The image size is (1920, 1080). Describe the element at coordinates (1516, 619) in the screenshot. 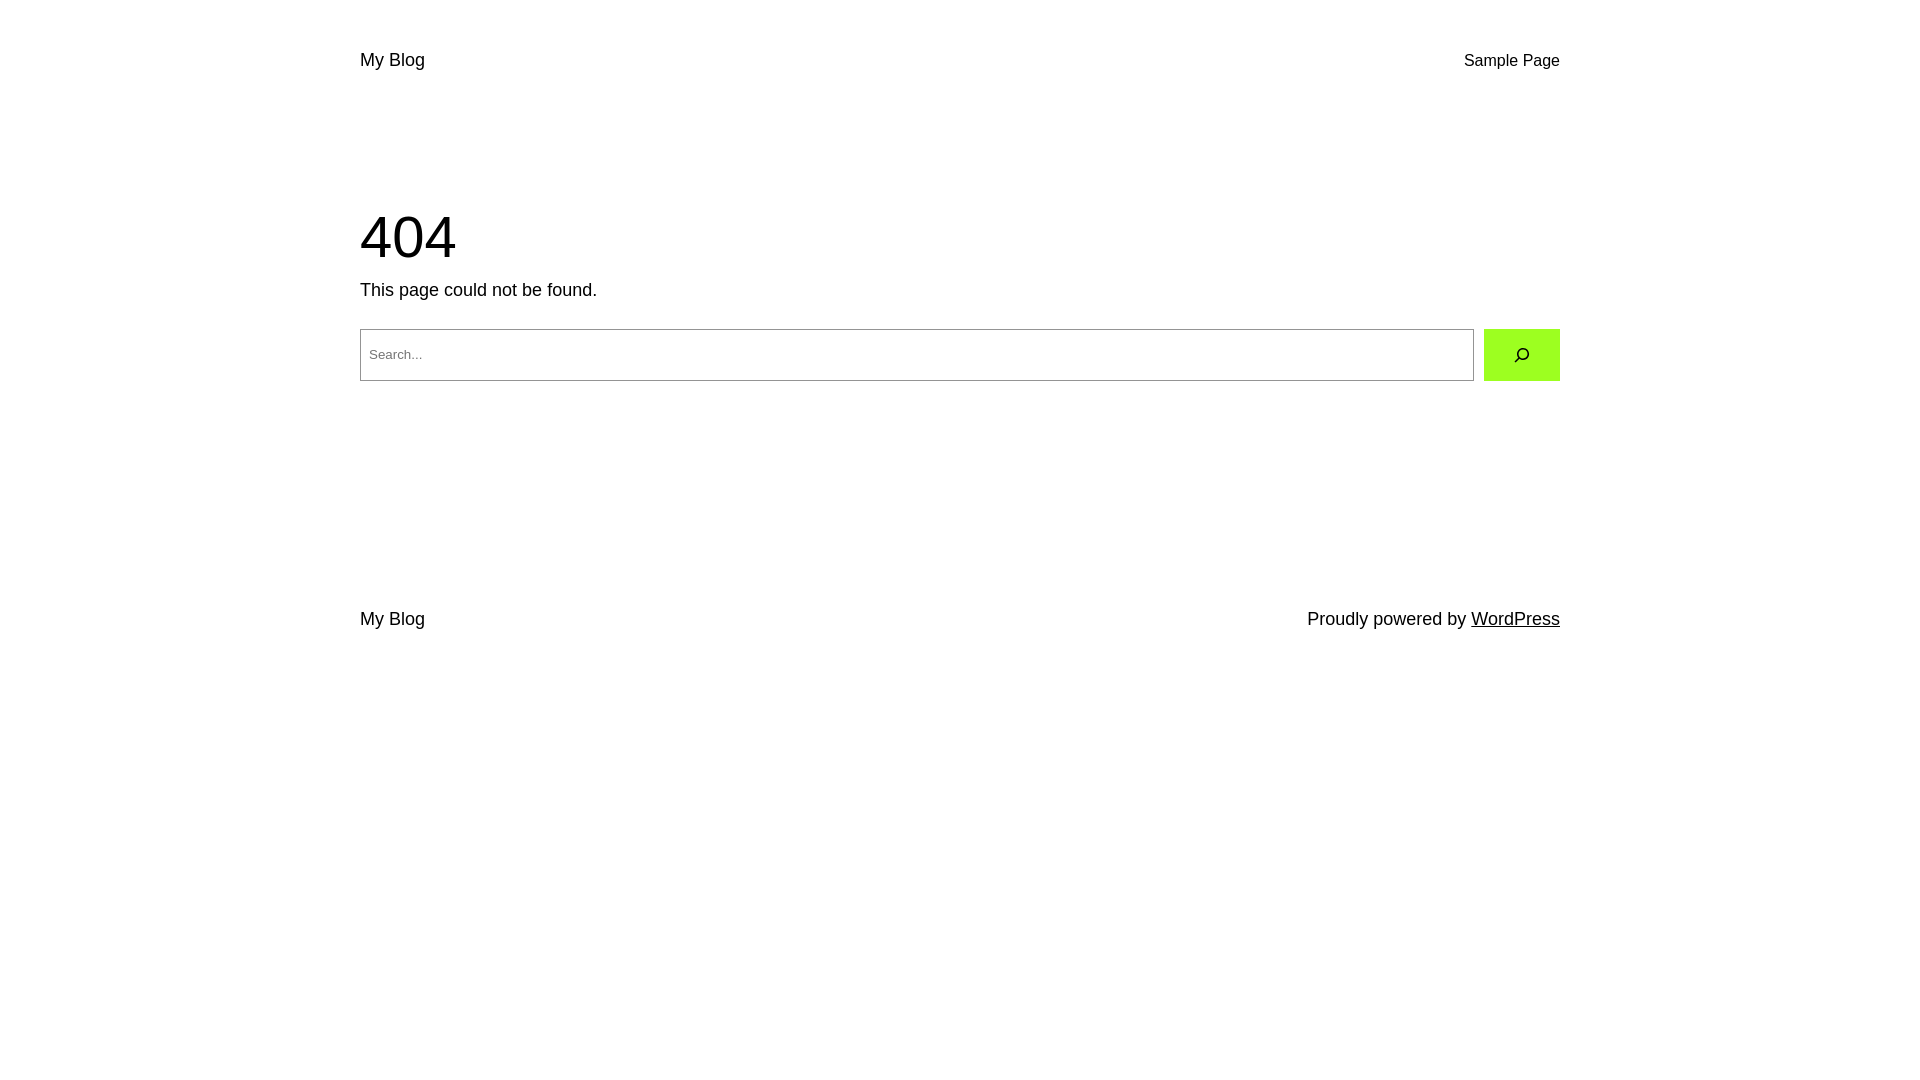

I see `WordPress` at that location.